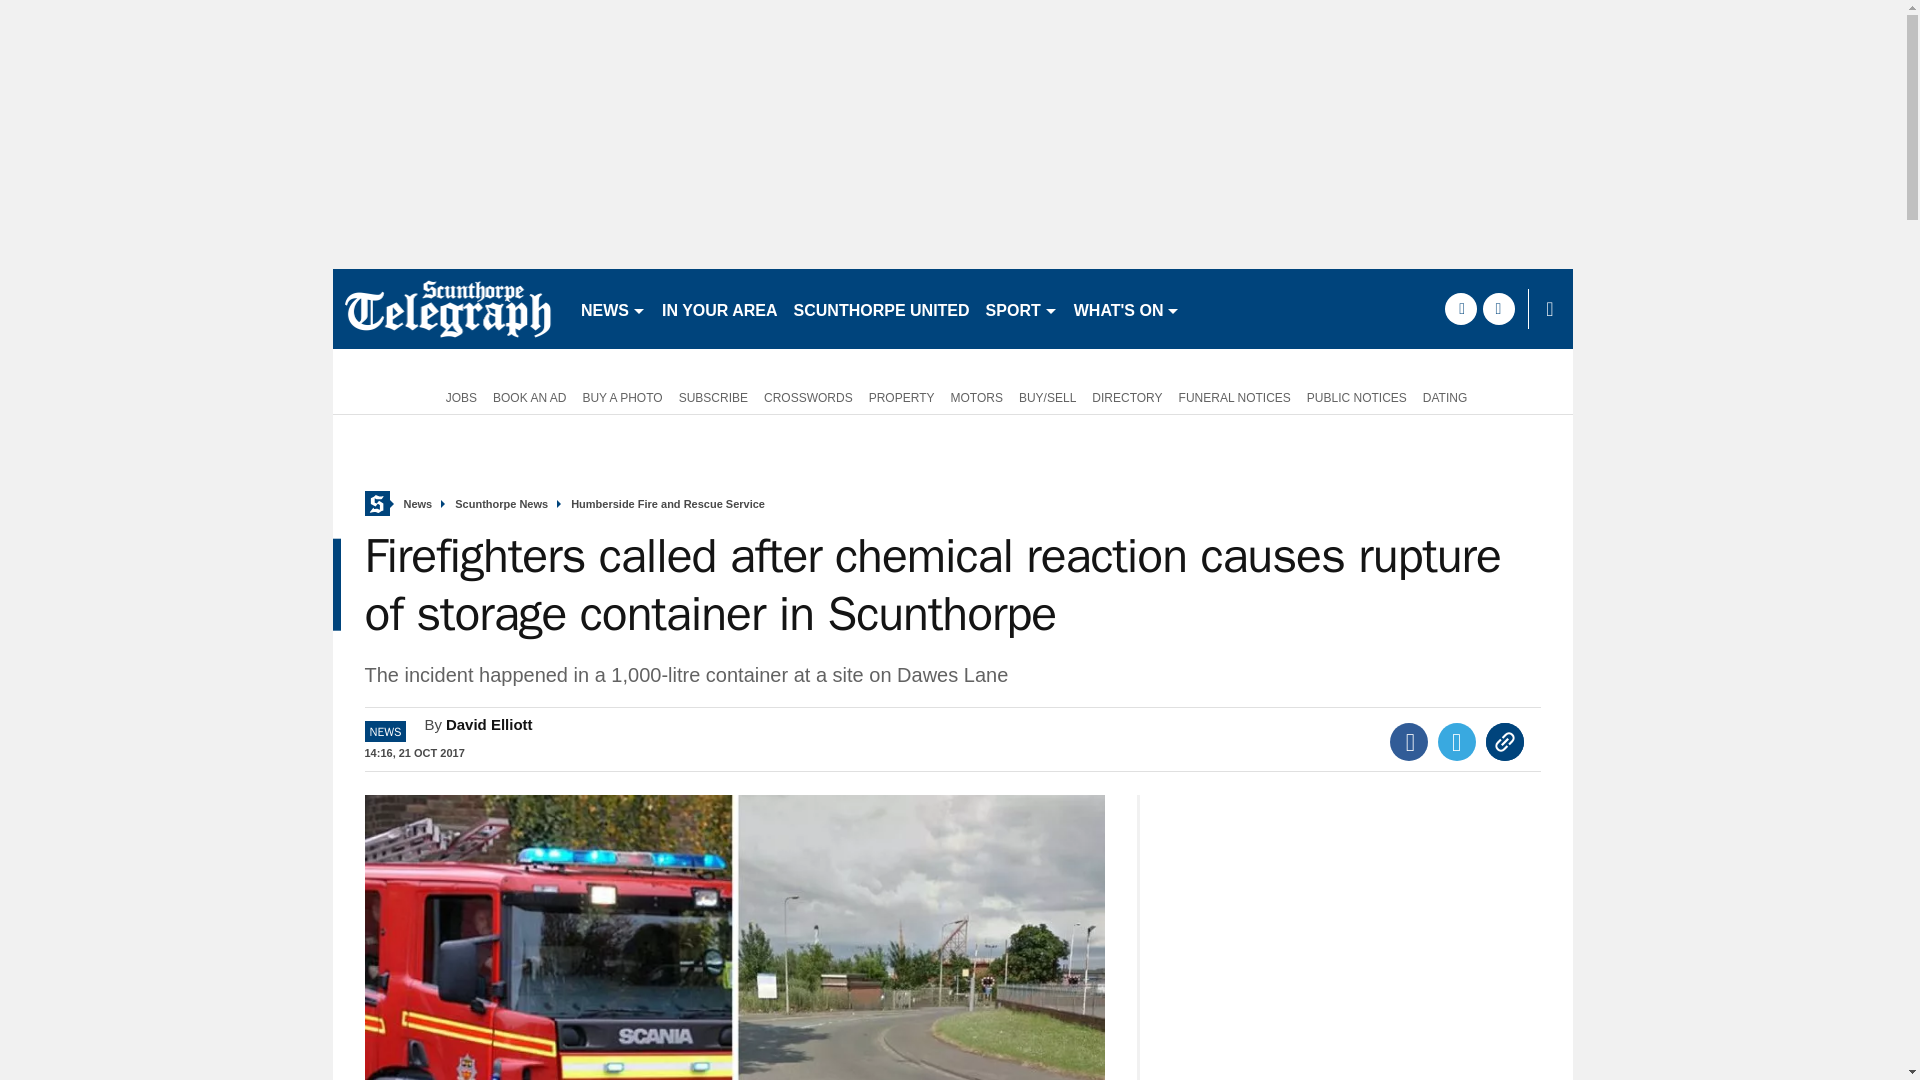 This screenshot has height=1080, width=1920. I want to click on JOBS, so click(458, 396).